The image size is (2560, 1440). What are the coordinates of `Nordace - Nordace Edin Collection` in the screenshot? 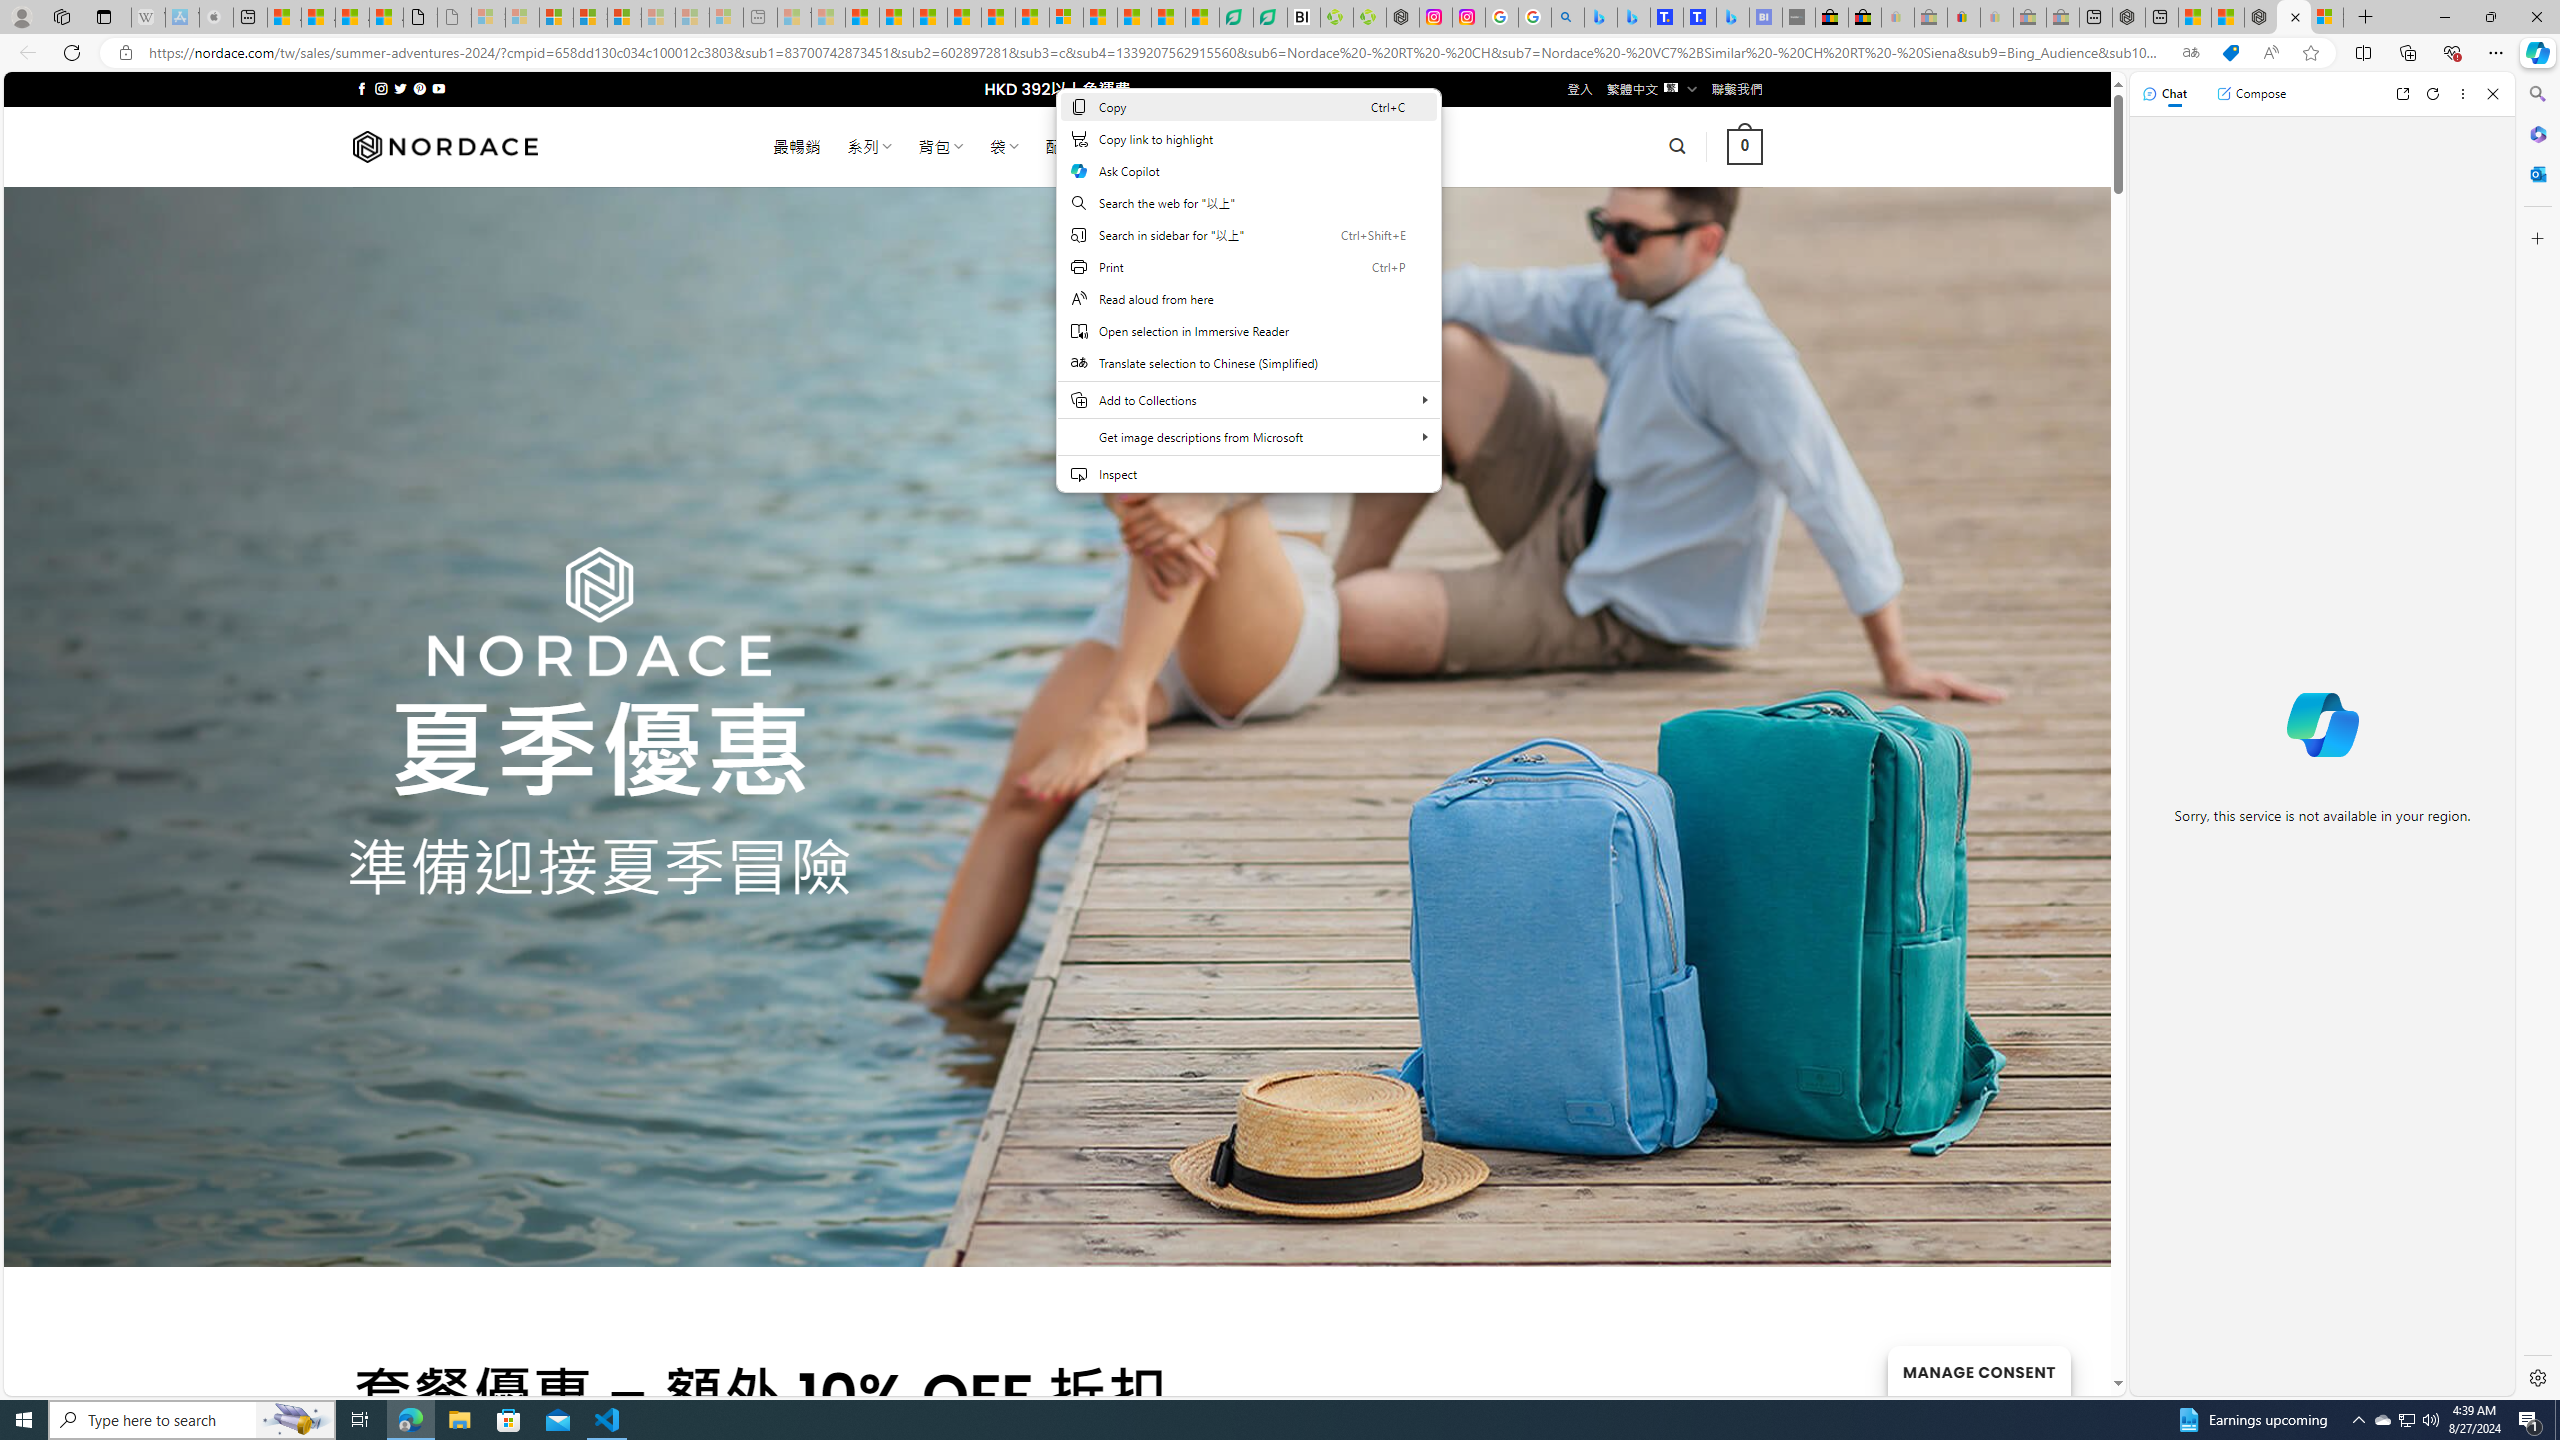 It's located at (1402, 17).